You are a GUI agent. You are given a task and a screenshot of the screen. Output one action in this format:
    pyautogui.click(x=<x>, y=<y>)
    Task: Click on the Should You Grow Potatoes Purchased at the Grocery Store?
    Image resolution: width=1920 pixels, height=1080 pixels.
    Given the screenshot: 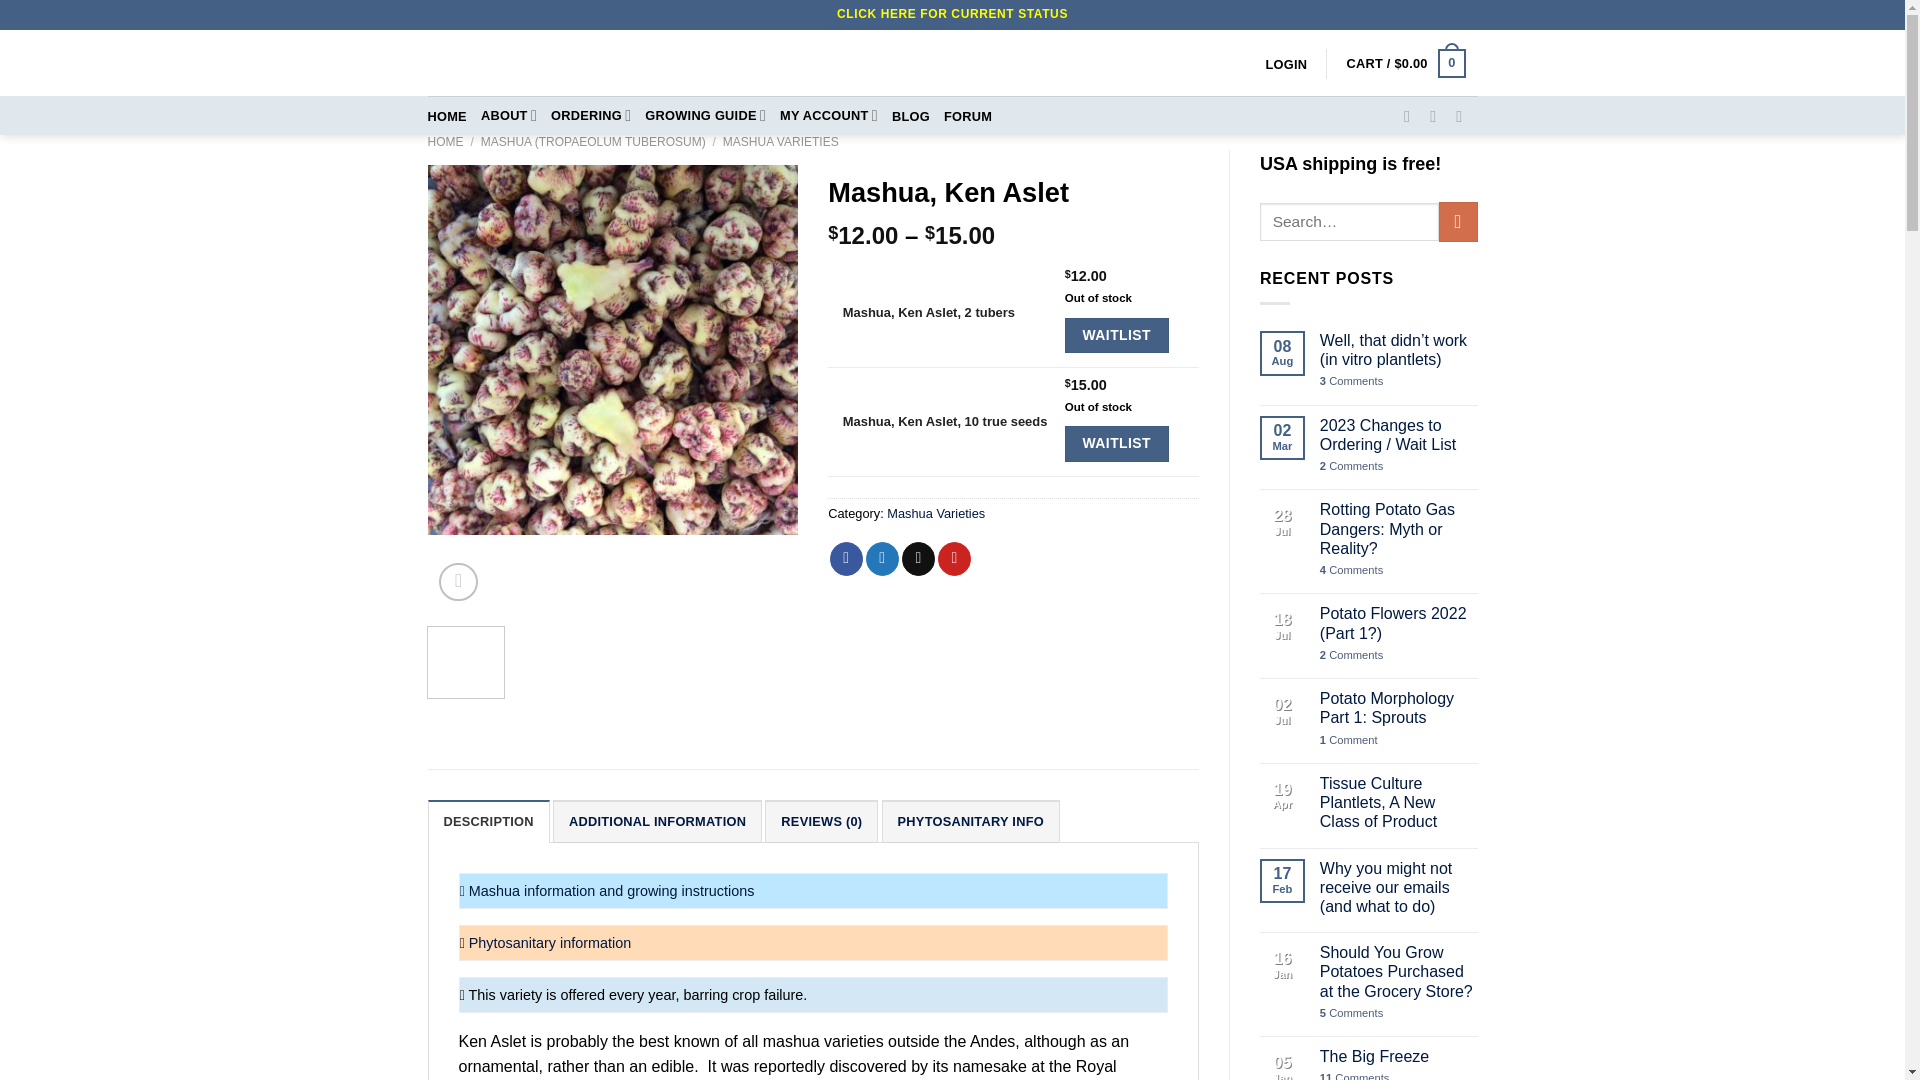 What is the action you would take?
    pyautogui.click(x=1399, y=972)
    